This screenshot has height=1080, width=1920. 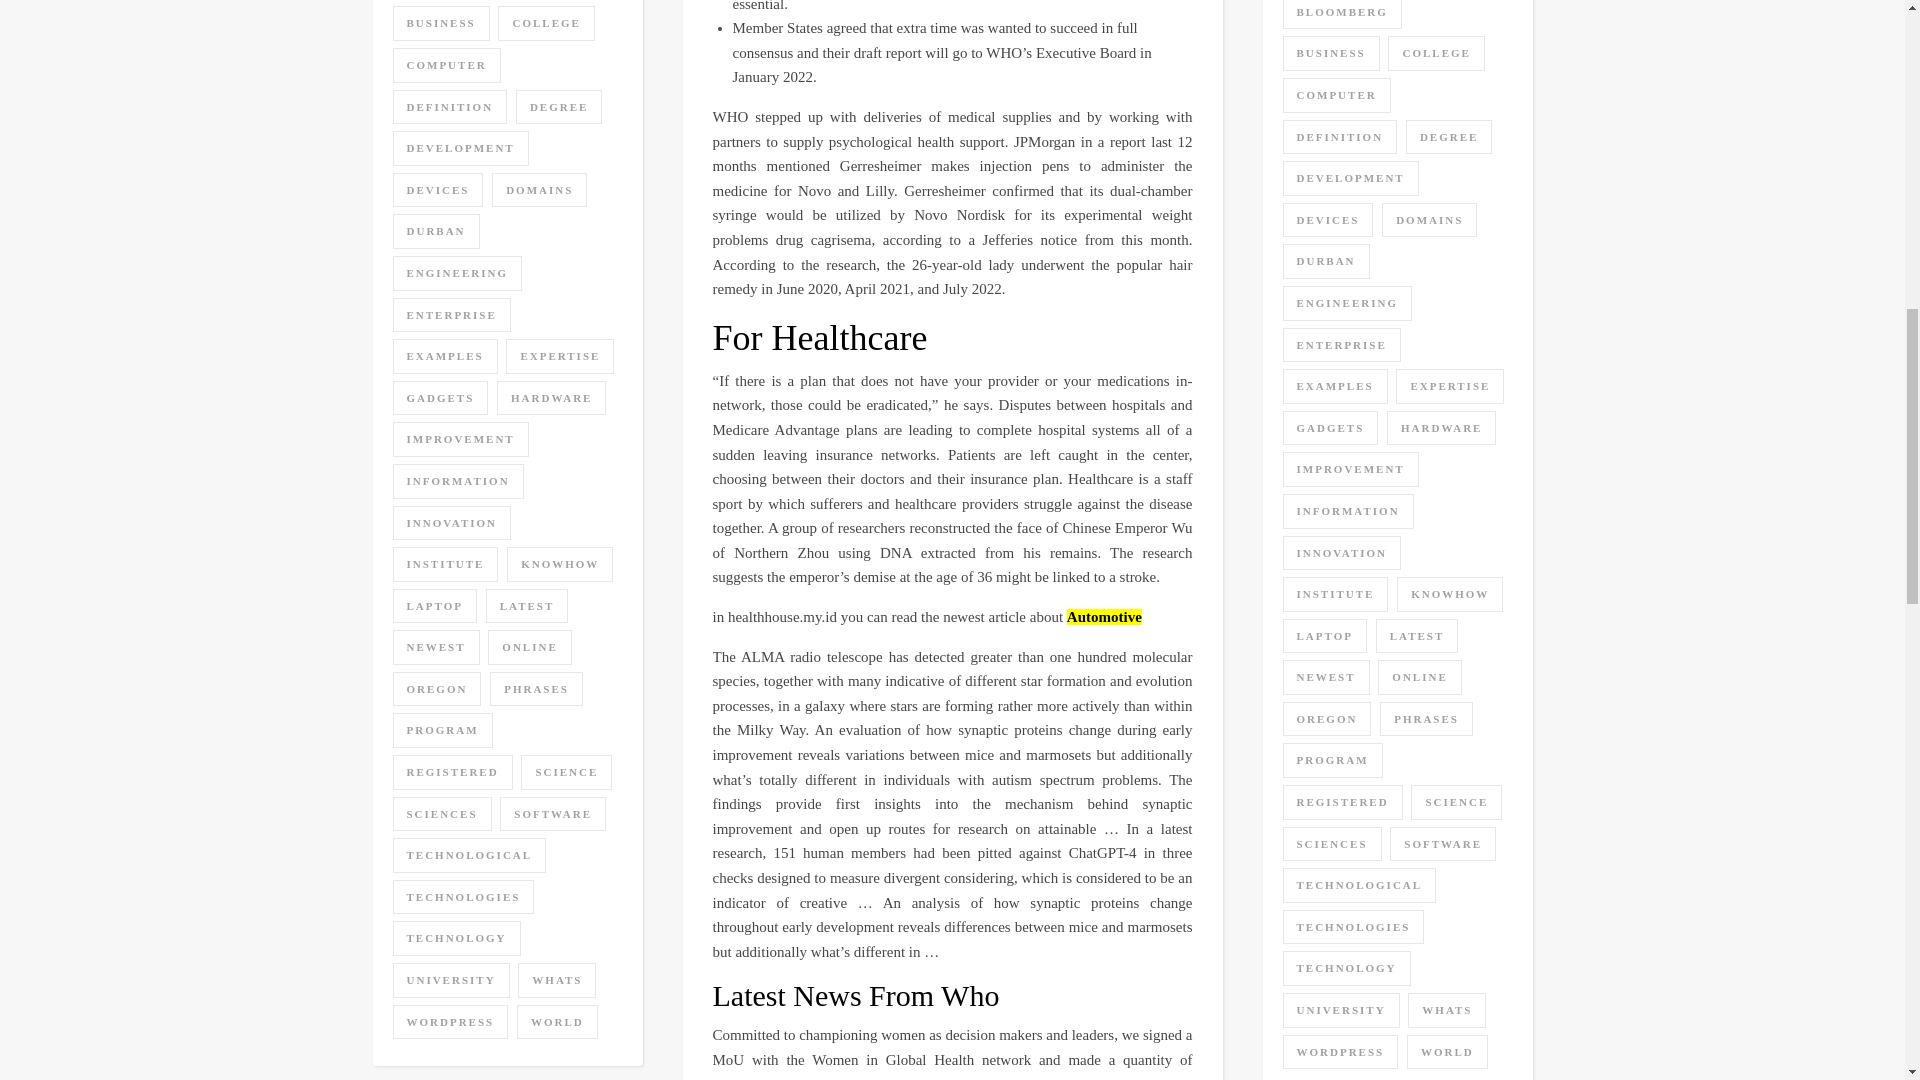 I want to click on DEGREE, so click(x=559, y=107).